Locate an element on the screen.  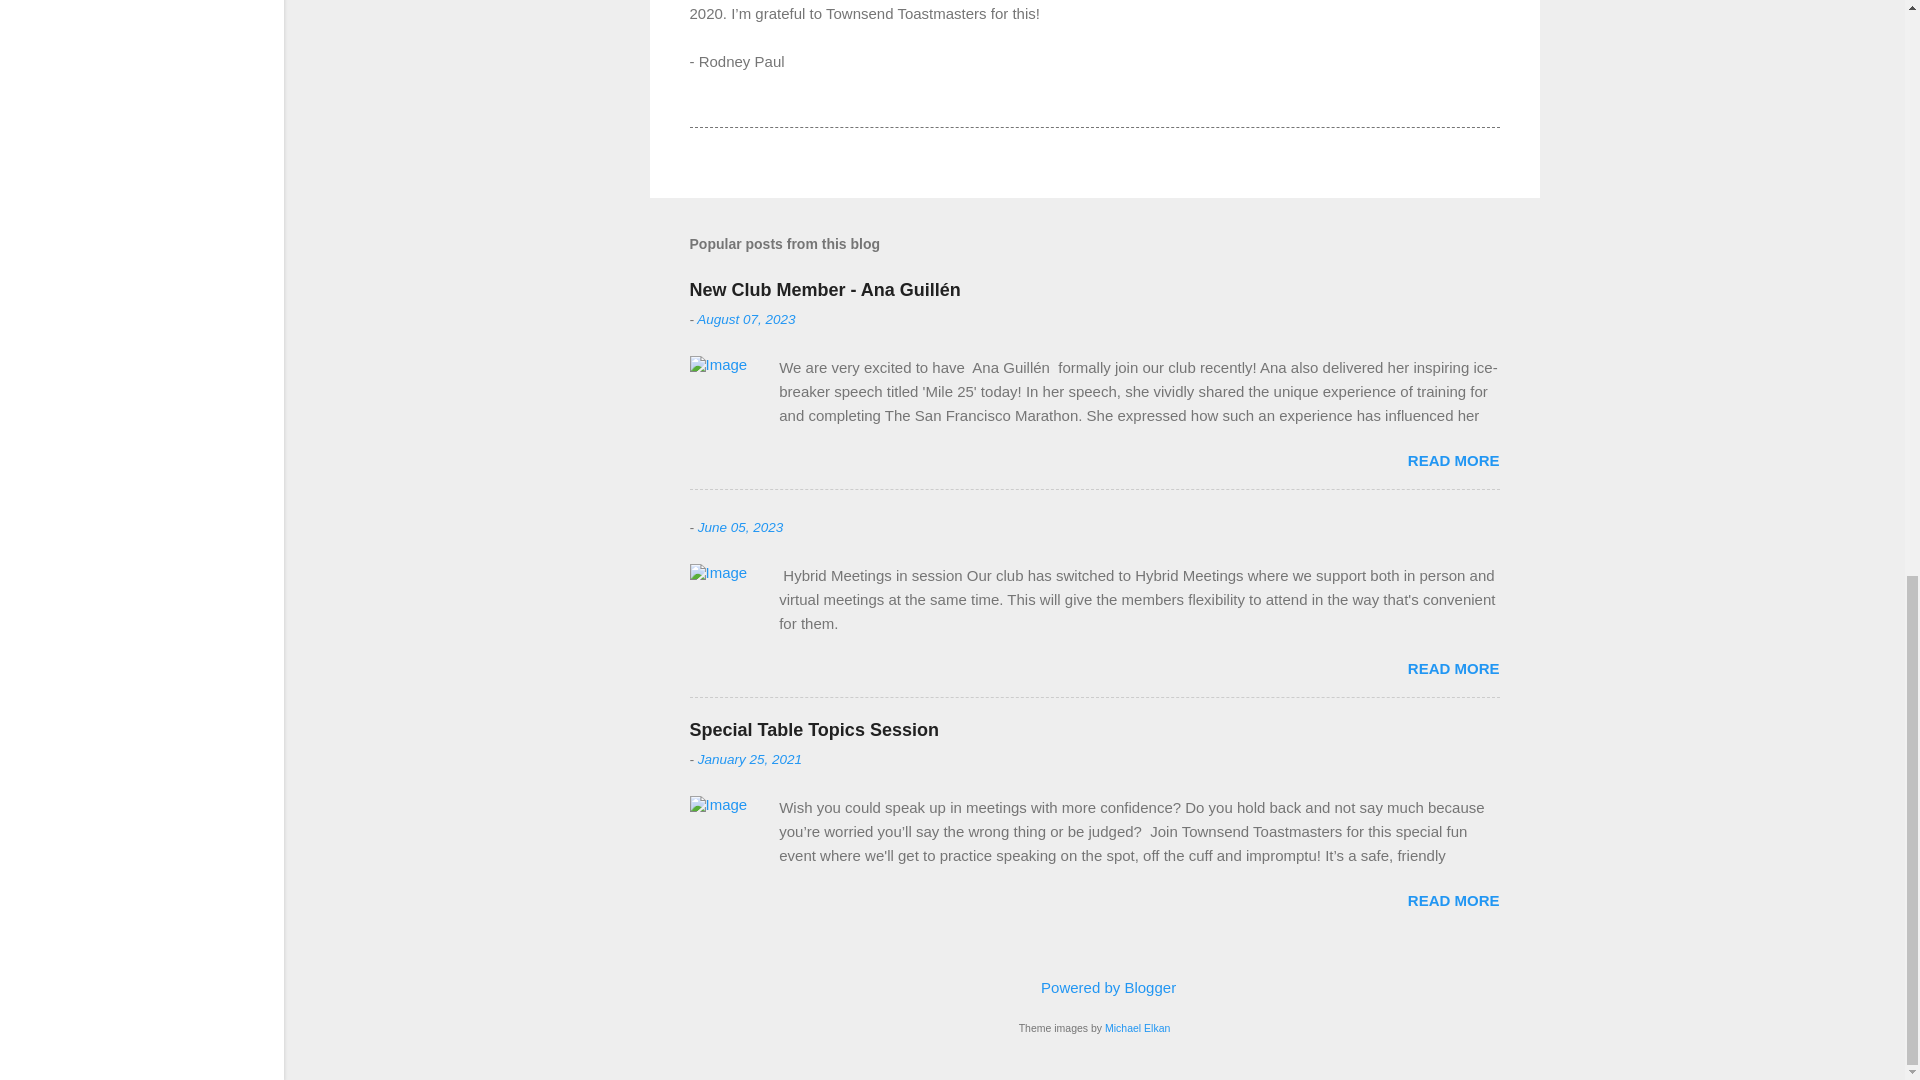
January 25, 2021 is located at coordinates (750, 758).